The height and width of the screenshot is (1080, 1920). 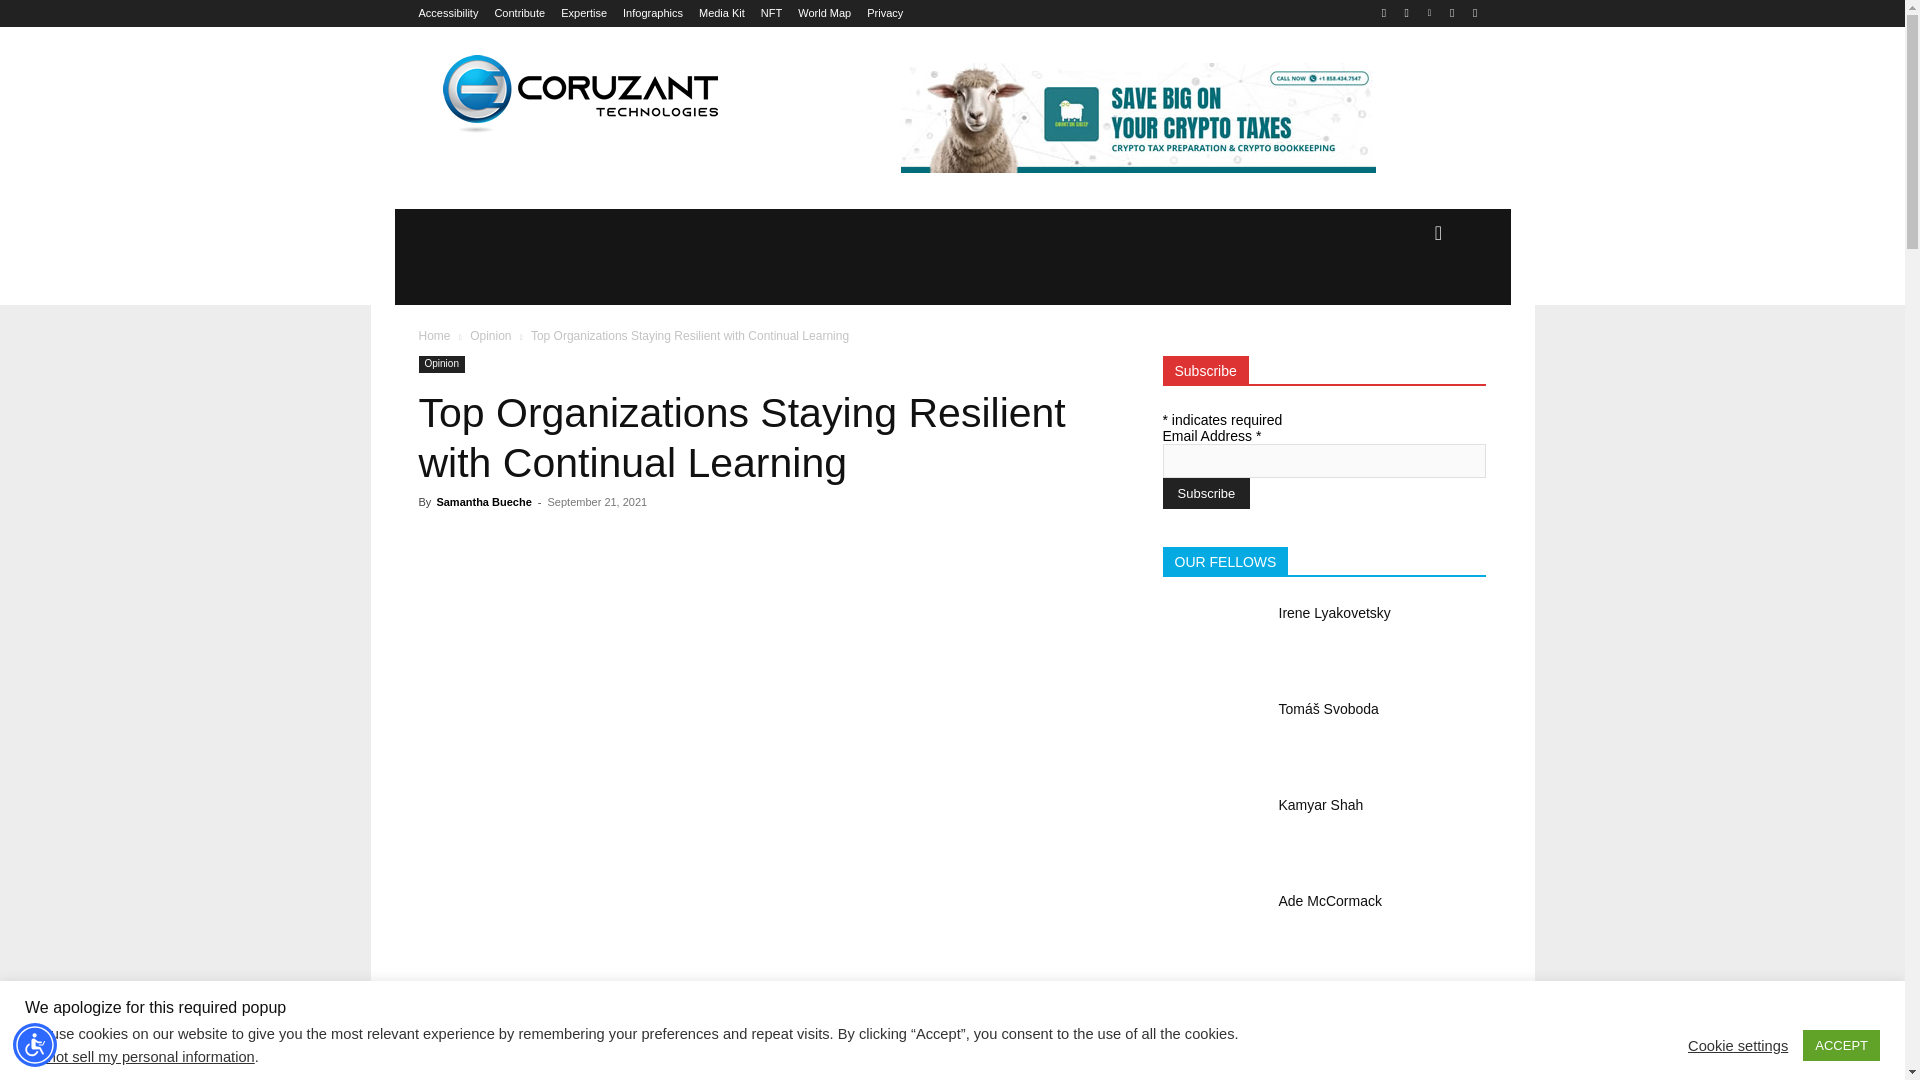 What do you see at coordinates (1384, 13) in the screenshot?
I see `Facebook` at bounding box center [1384, 13].